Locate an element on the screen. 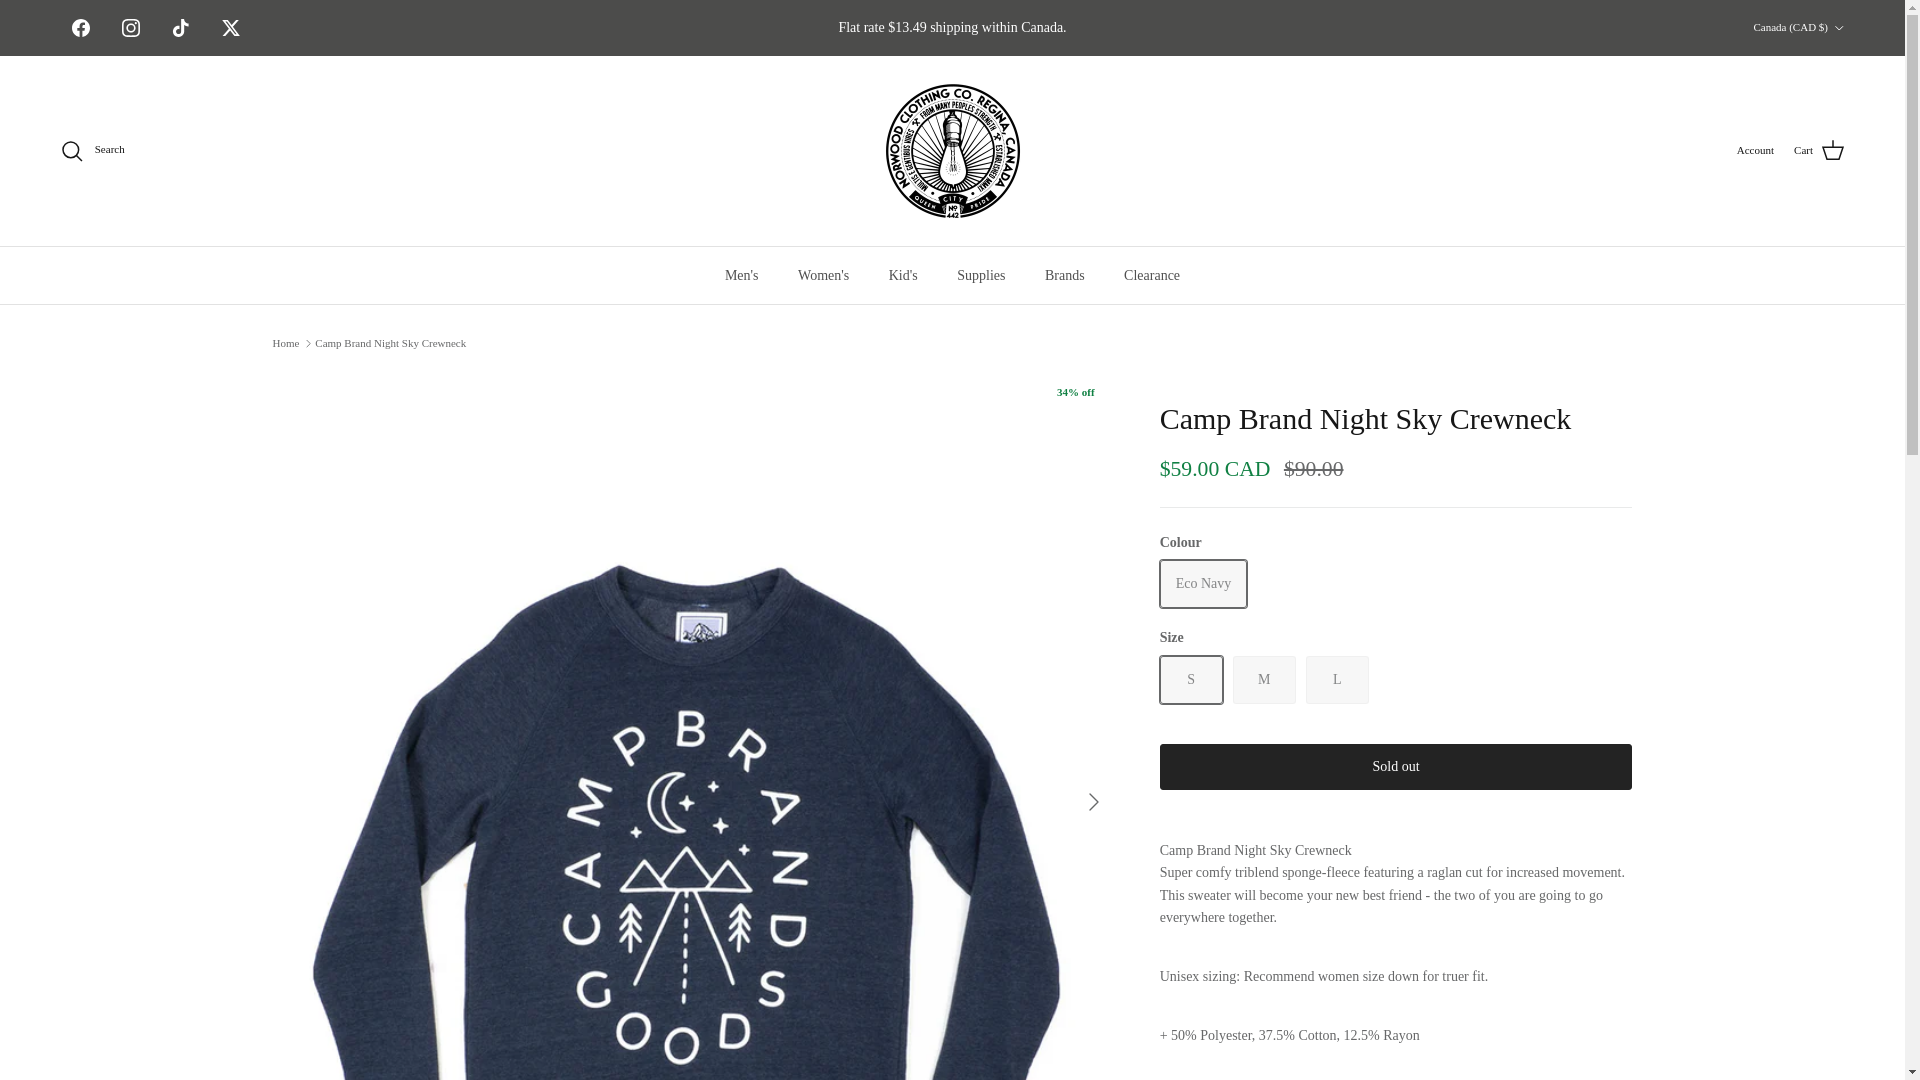 The width and height of the screenshot is (1920, 1080). Instagram is located at coordinates (131, 28).